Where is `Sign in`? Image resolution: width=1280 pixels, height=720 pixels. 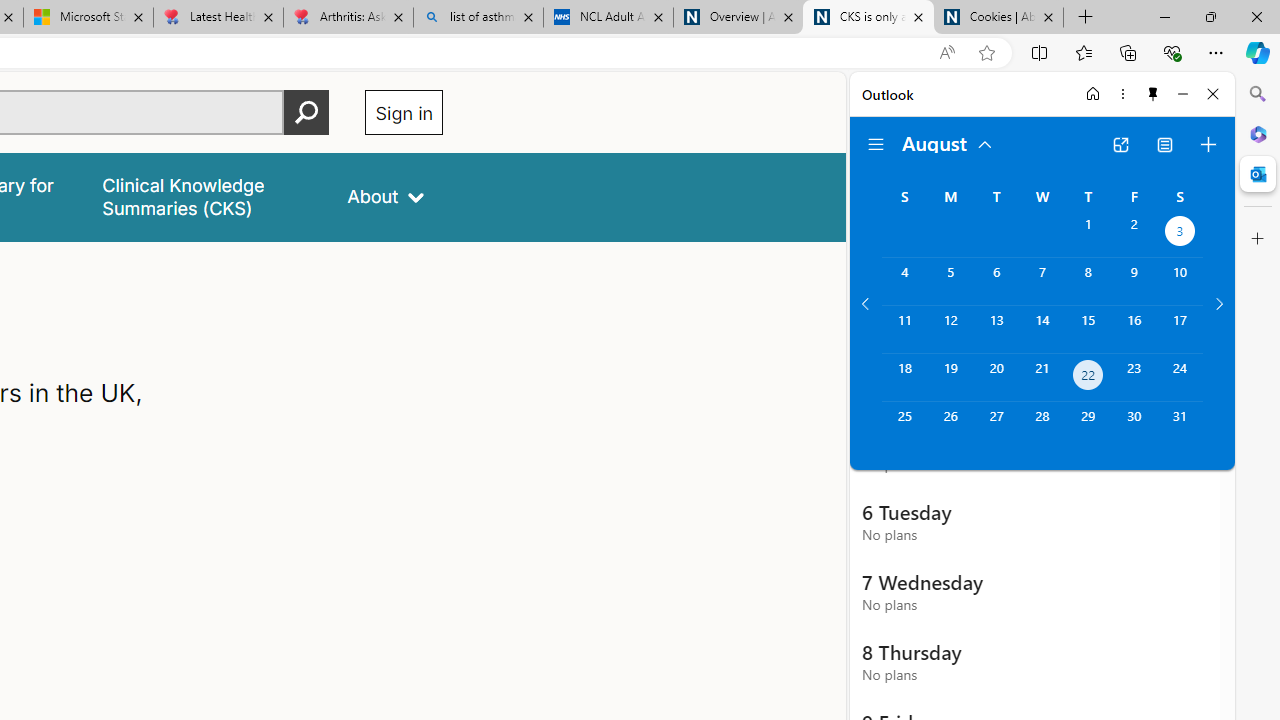 Sign in is located at coordinates (404, 112).